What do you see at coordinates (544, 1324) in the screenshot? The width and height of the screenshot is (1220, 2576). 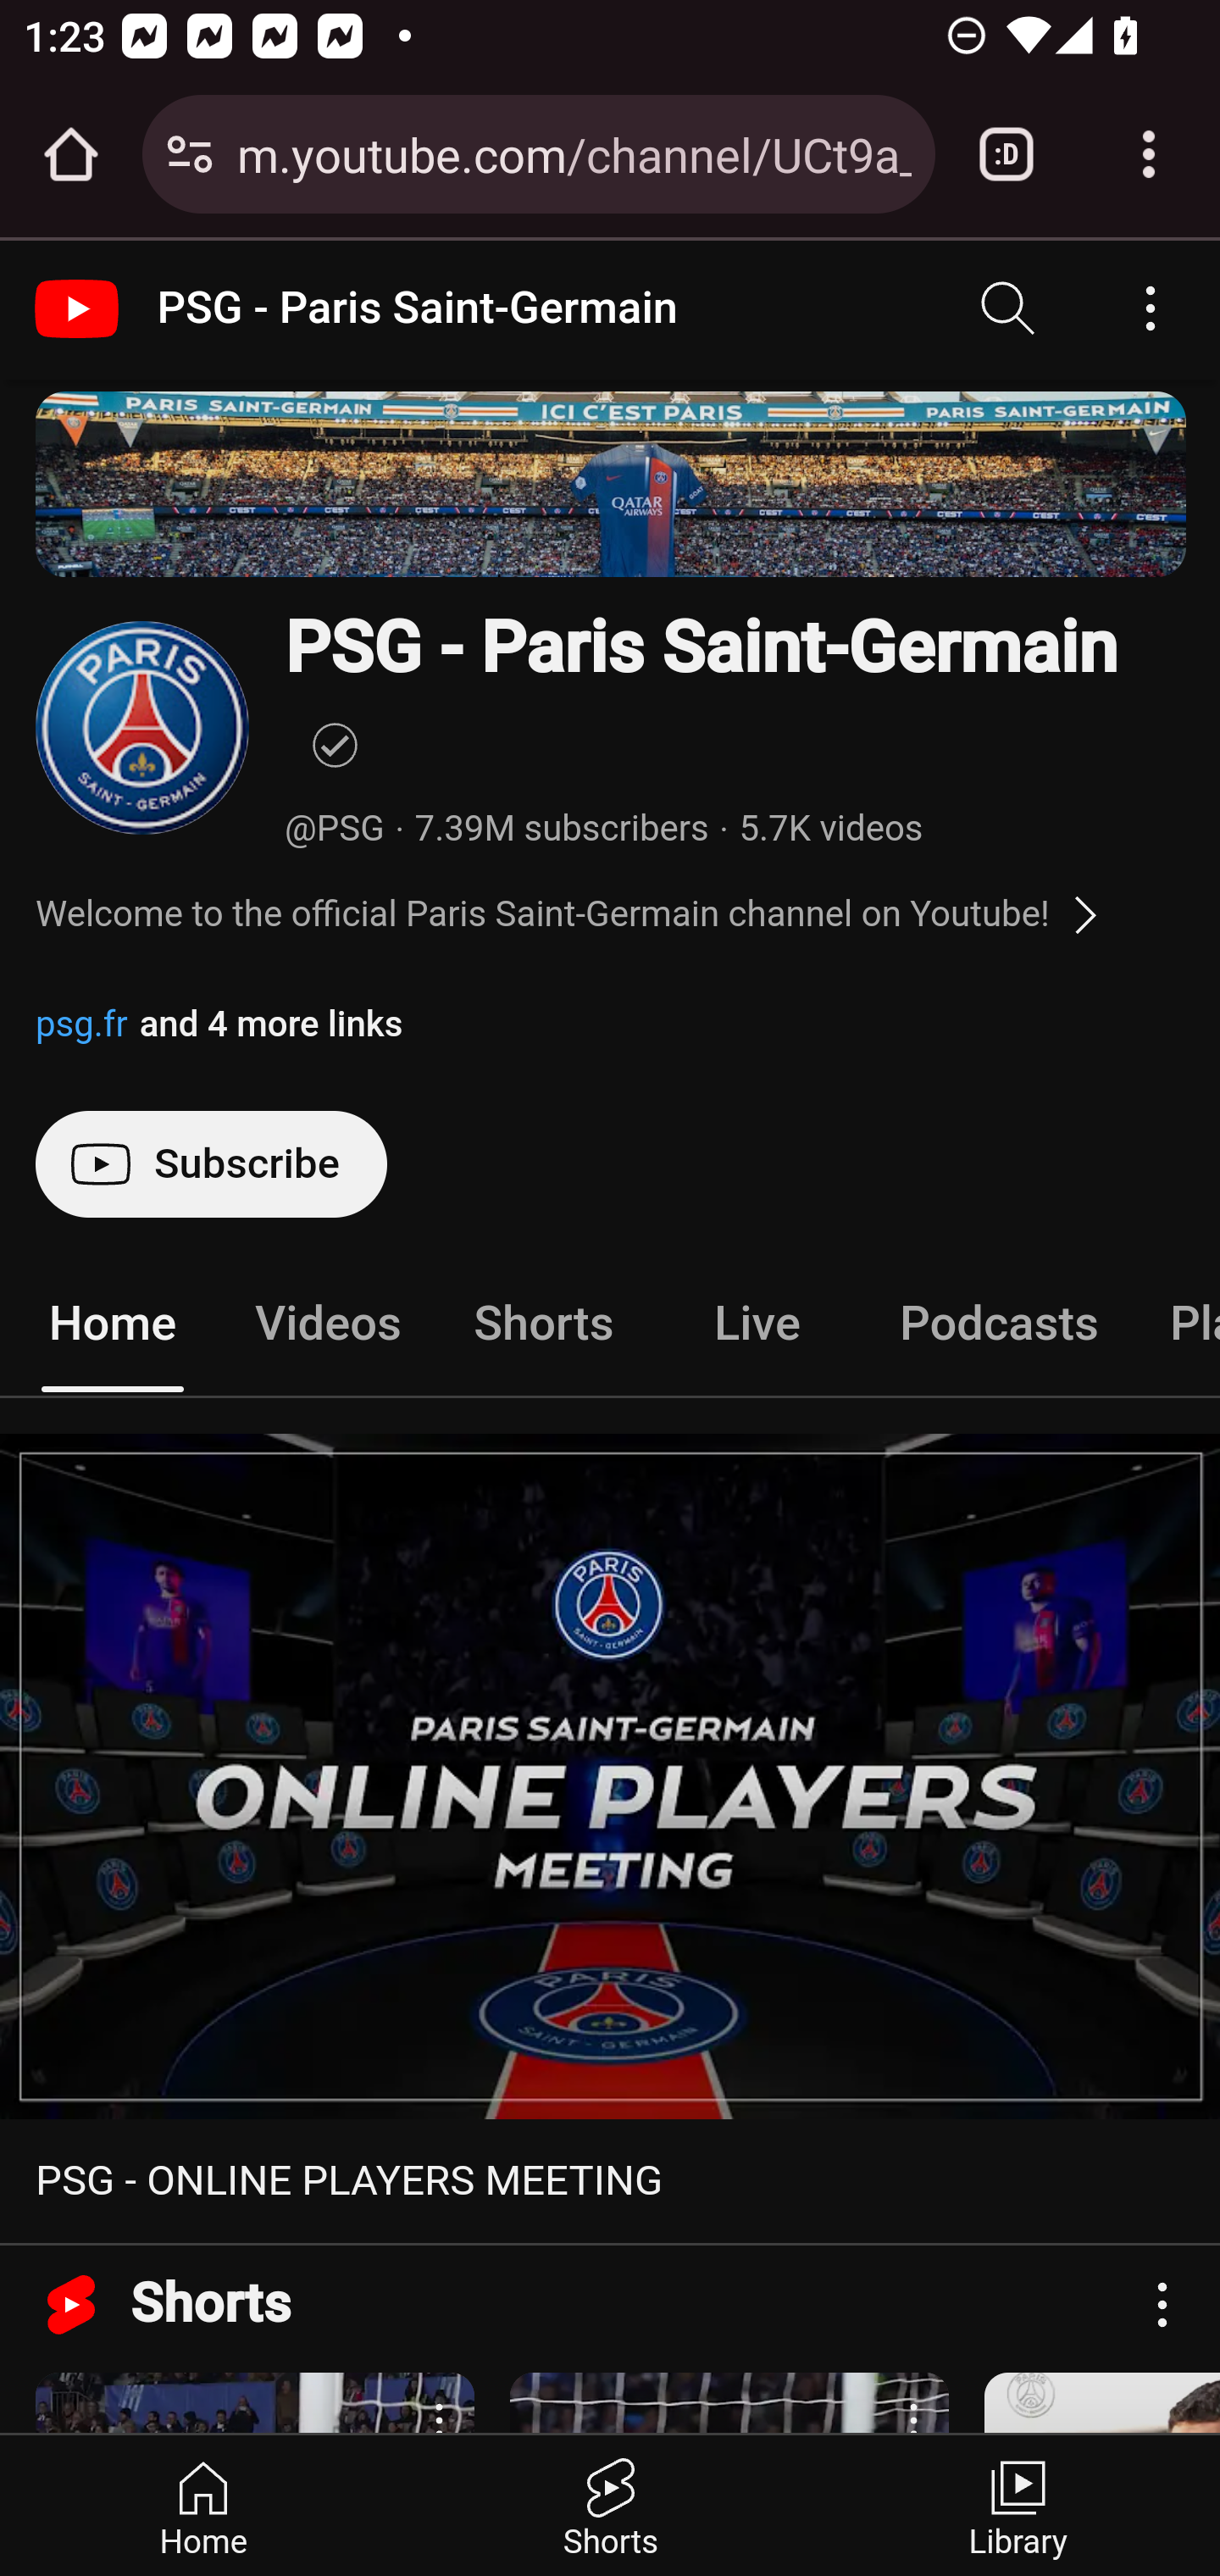 I see `Shorts` at bounding box center [544, 1324].